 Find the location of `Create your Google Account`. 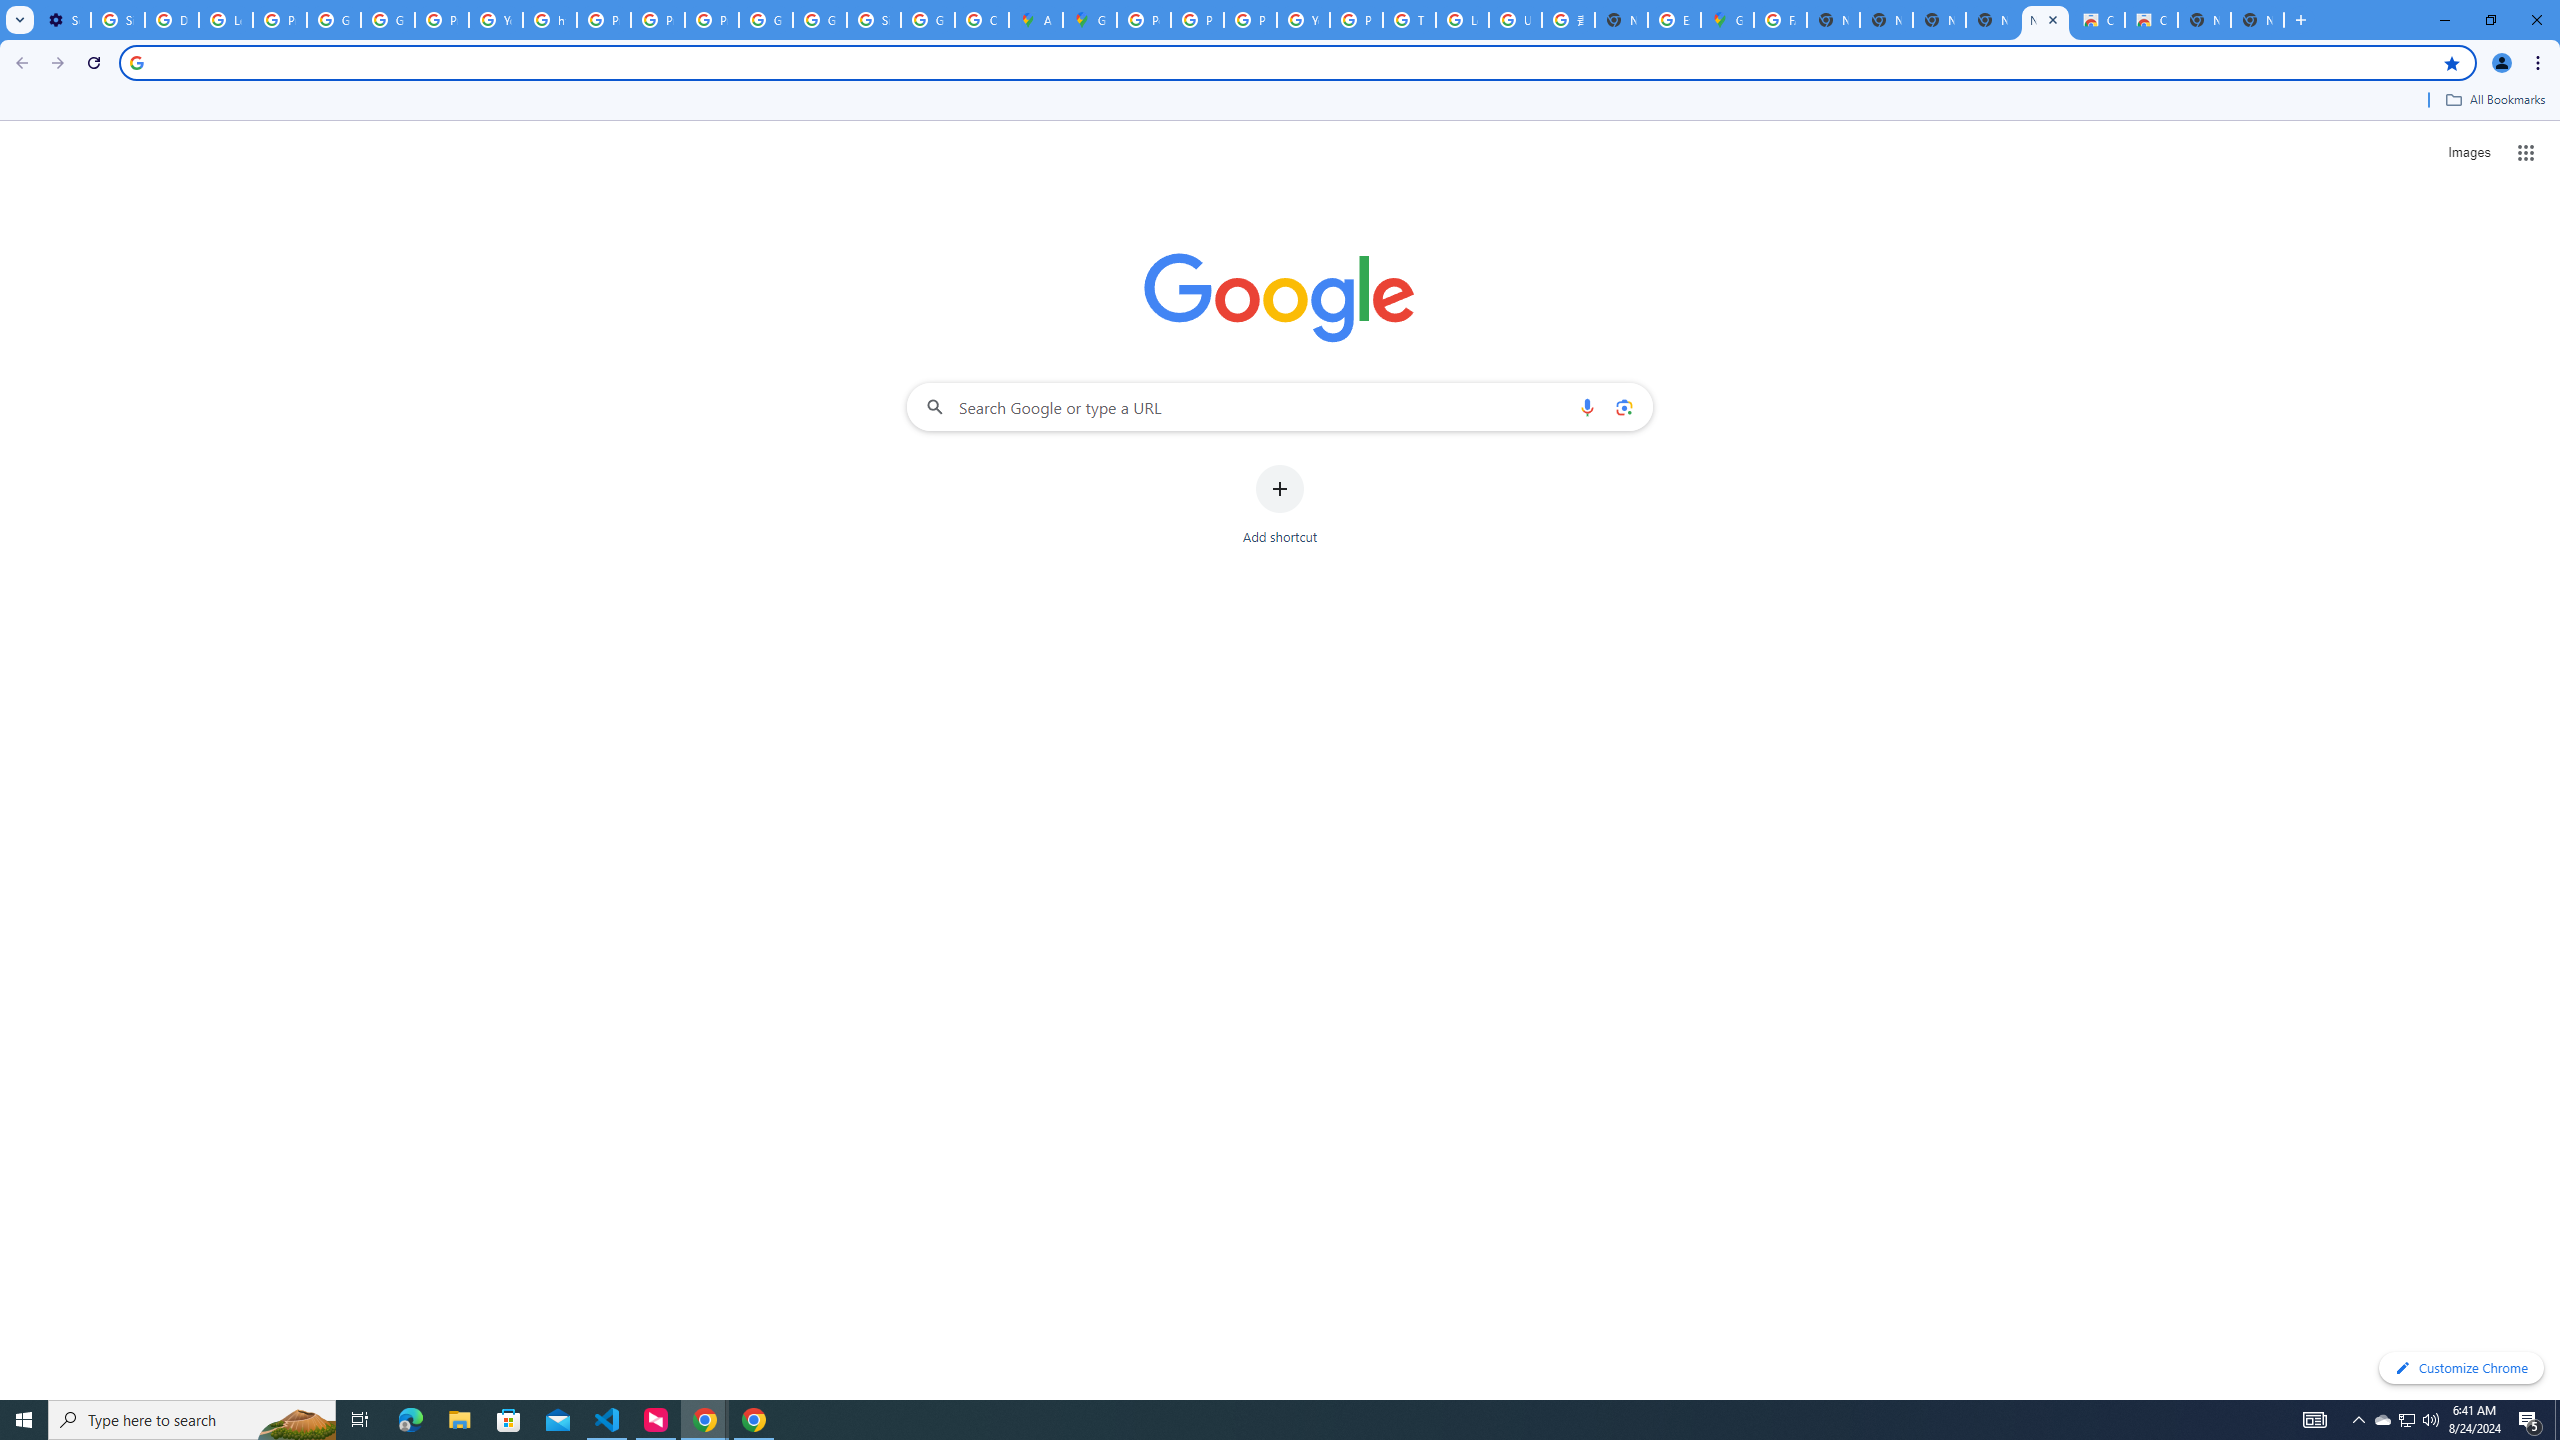

Create your Google Account is located at coordinates (982, 20).